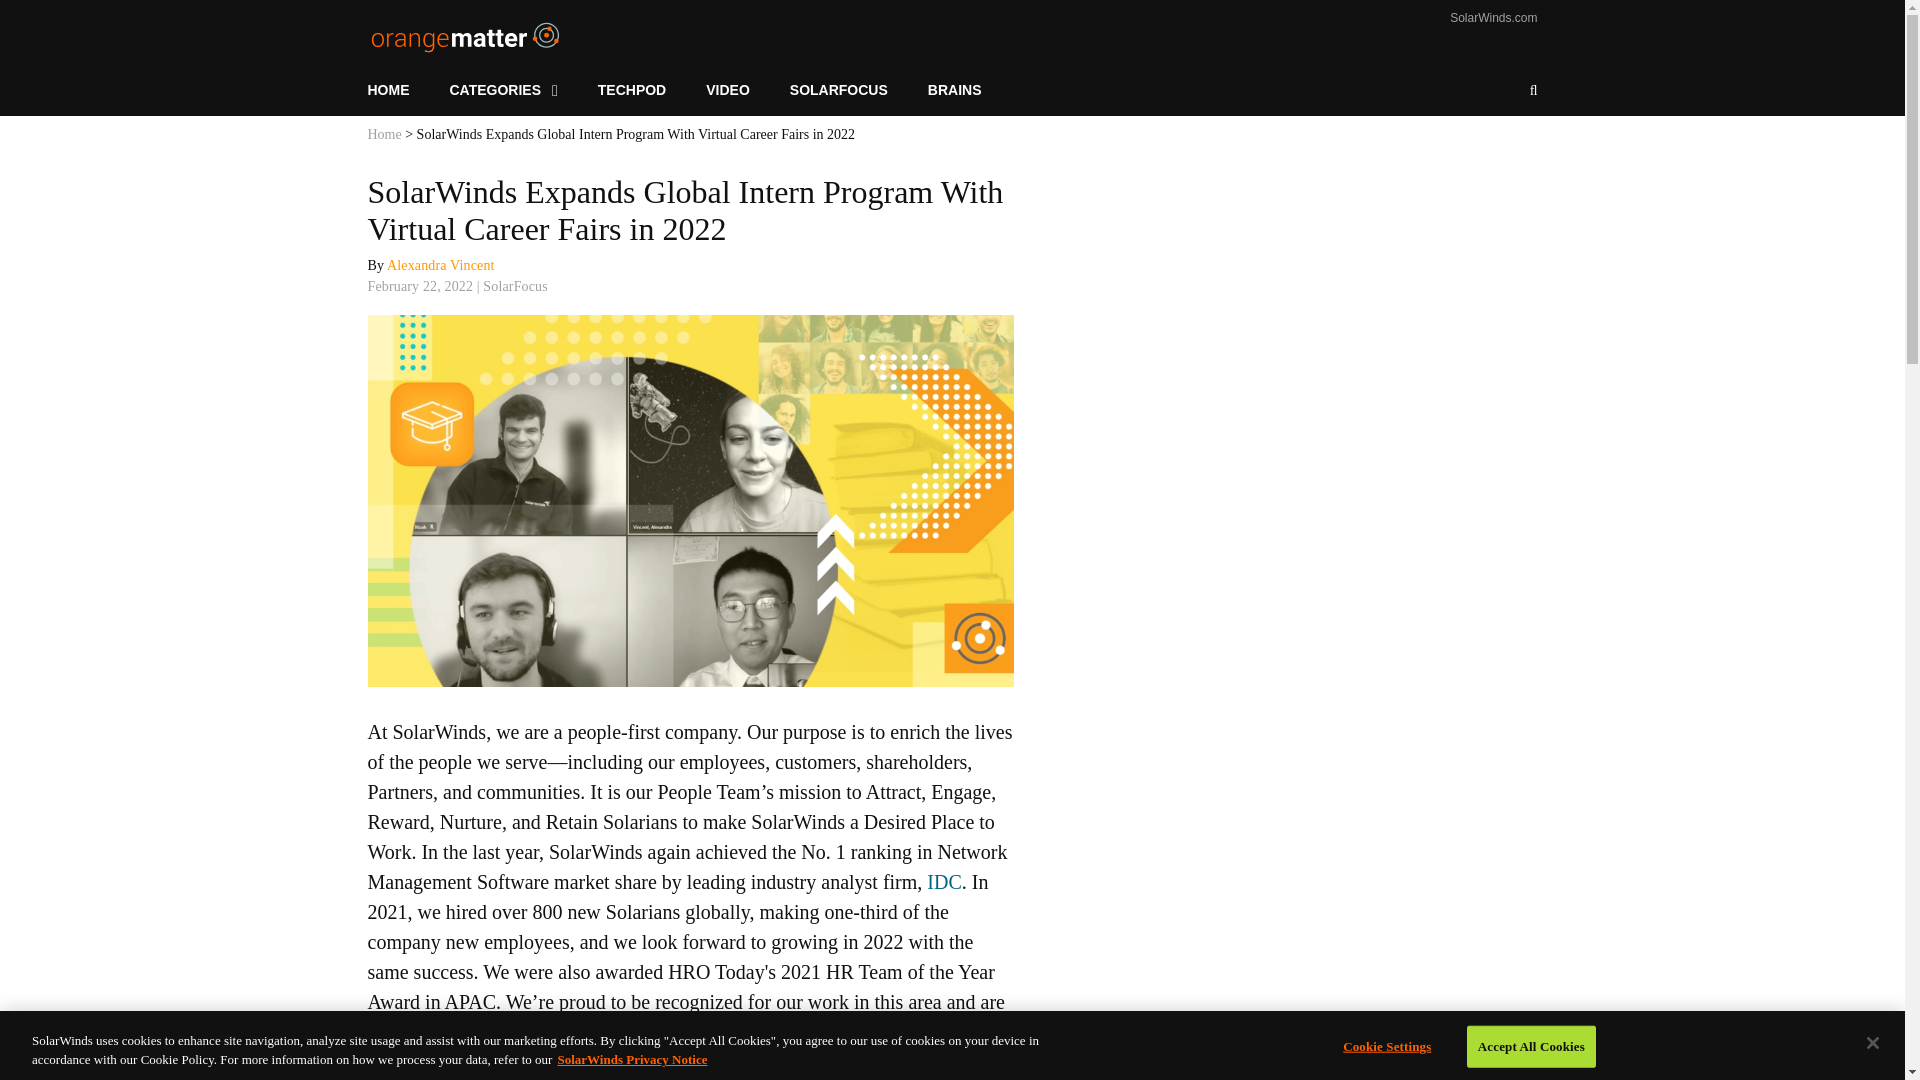 This screenshot has height=1080, width=1920. Describe the element at coordinates (441, 266) in the screenshot. I see `Alexandra Vincent` at that location.